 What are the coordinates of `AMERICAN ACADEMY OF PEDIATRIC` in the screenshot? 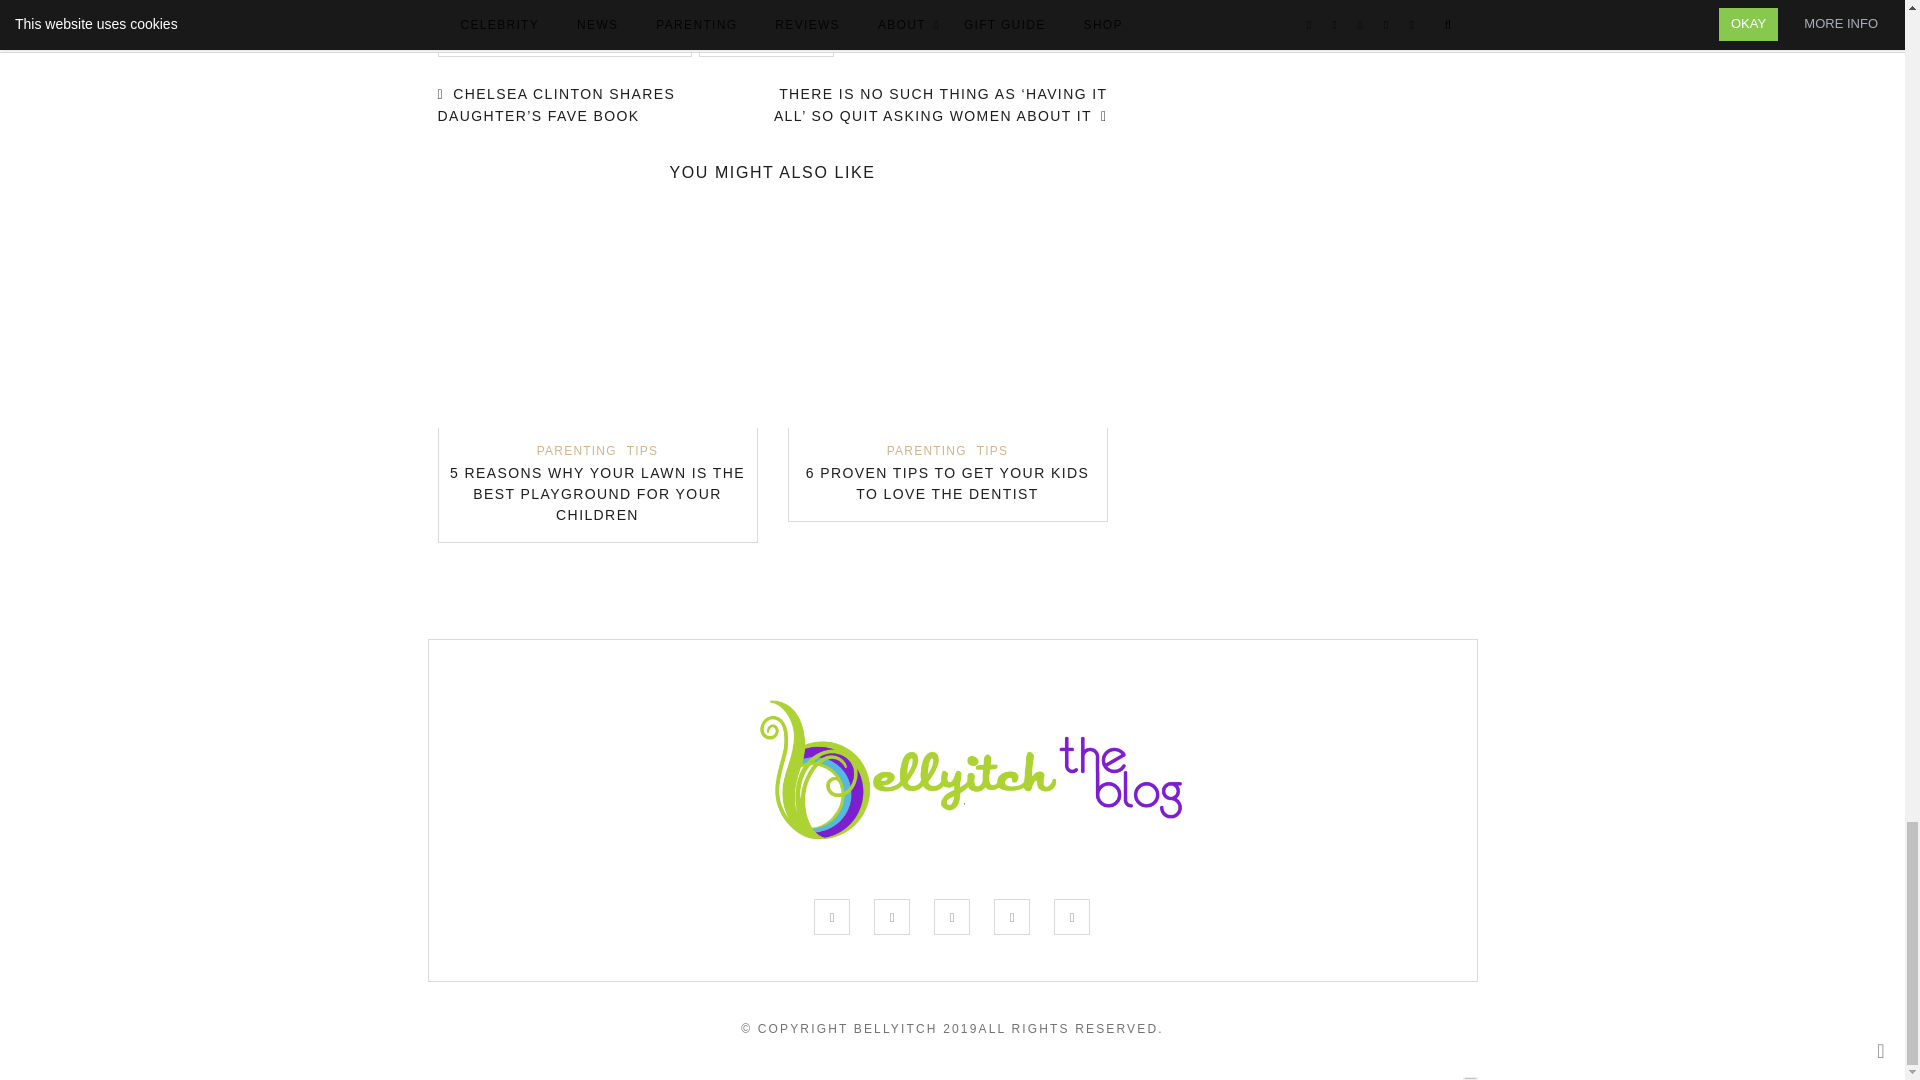 It's located at (565, 41).